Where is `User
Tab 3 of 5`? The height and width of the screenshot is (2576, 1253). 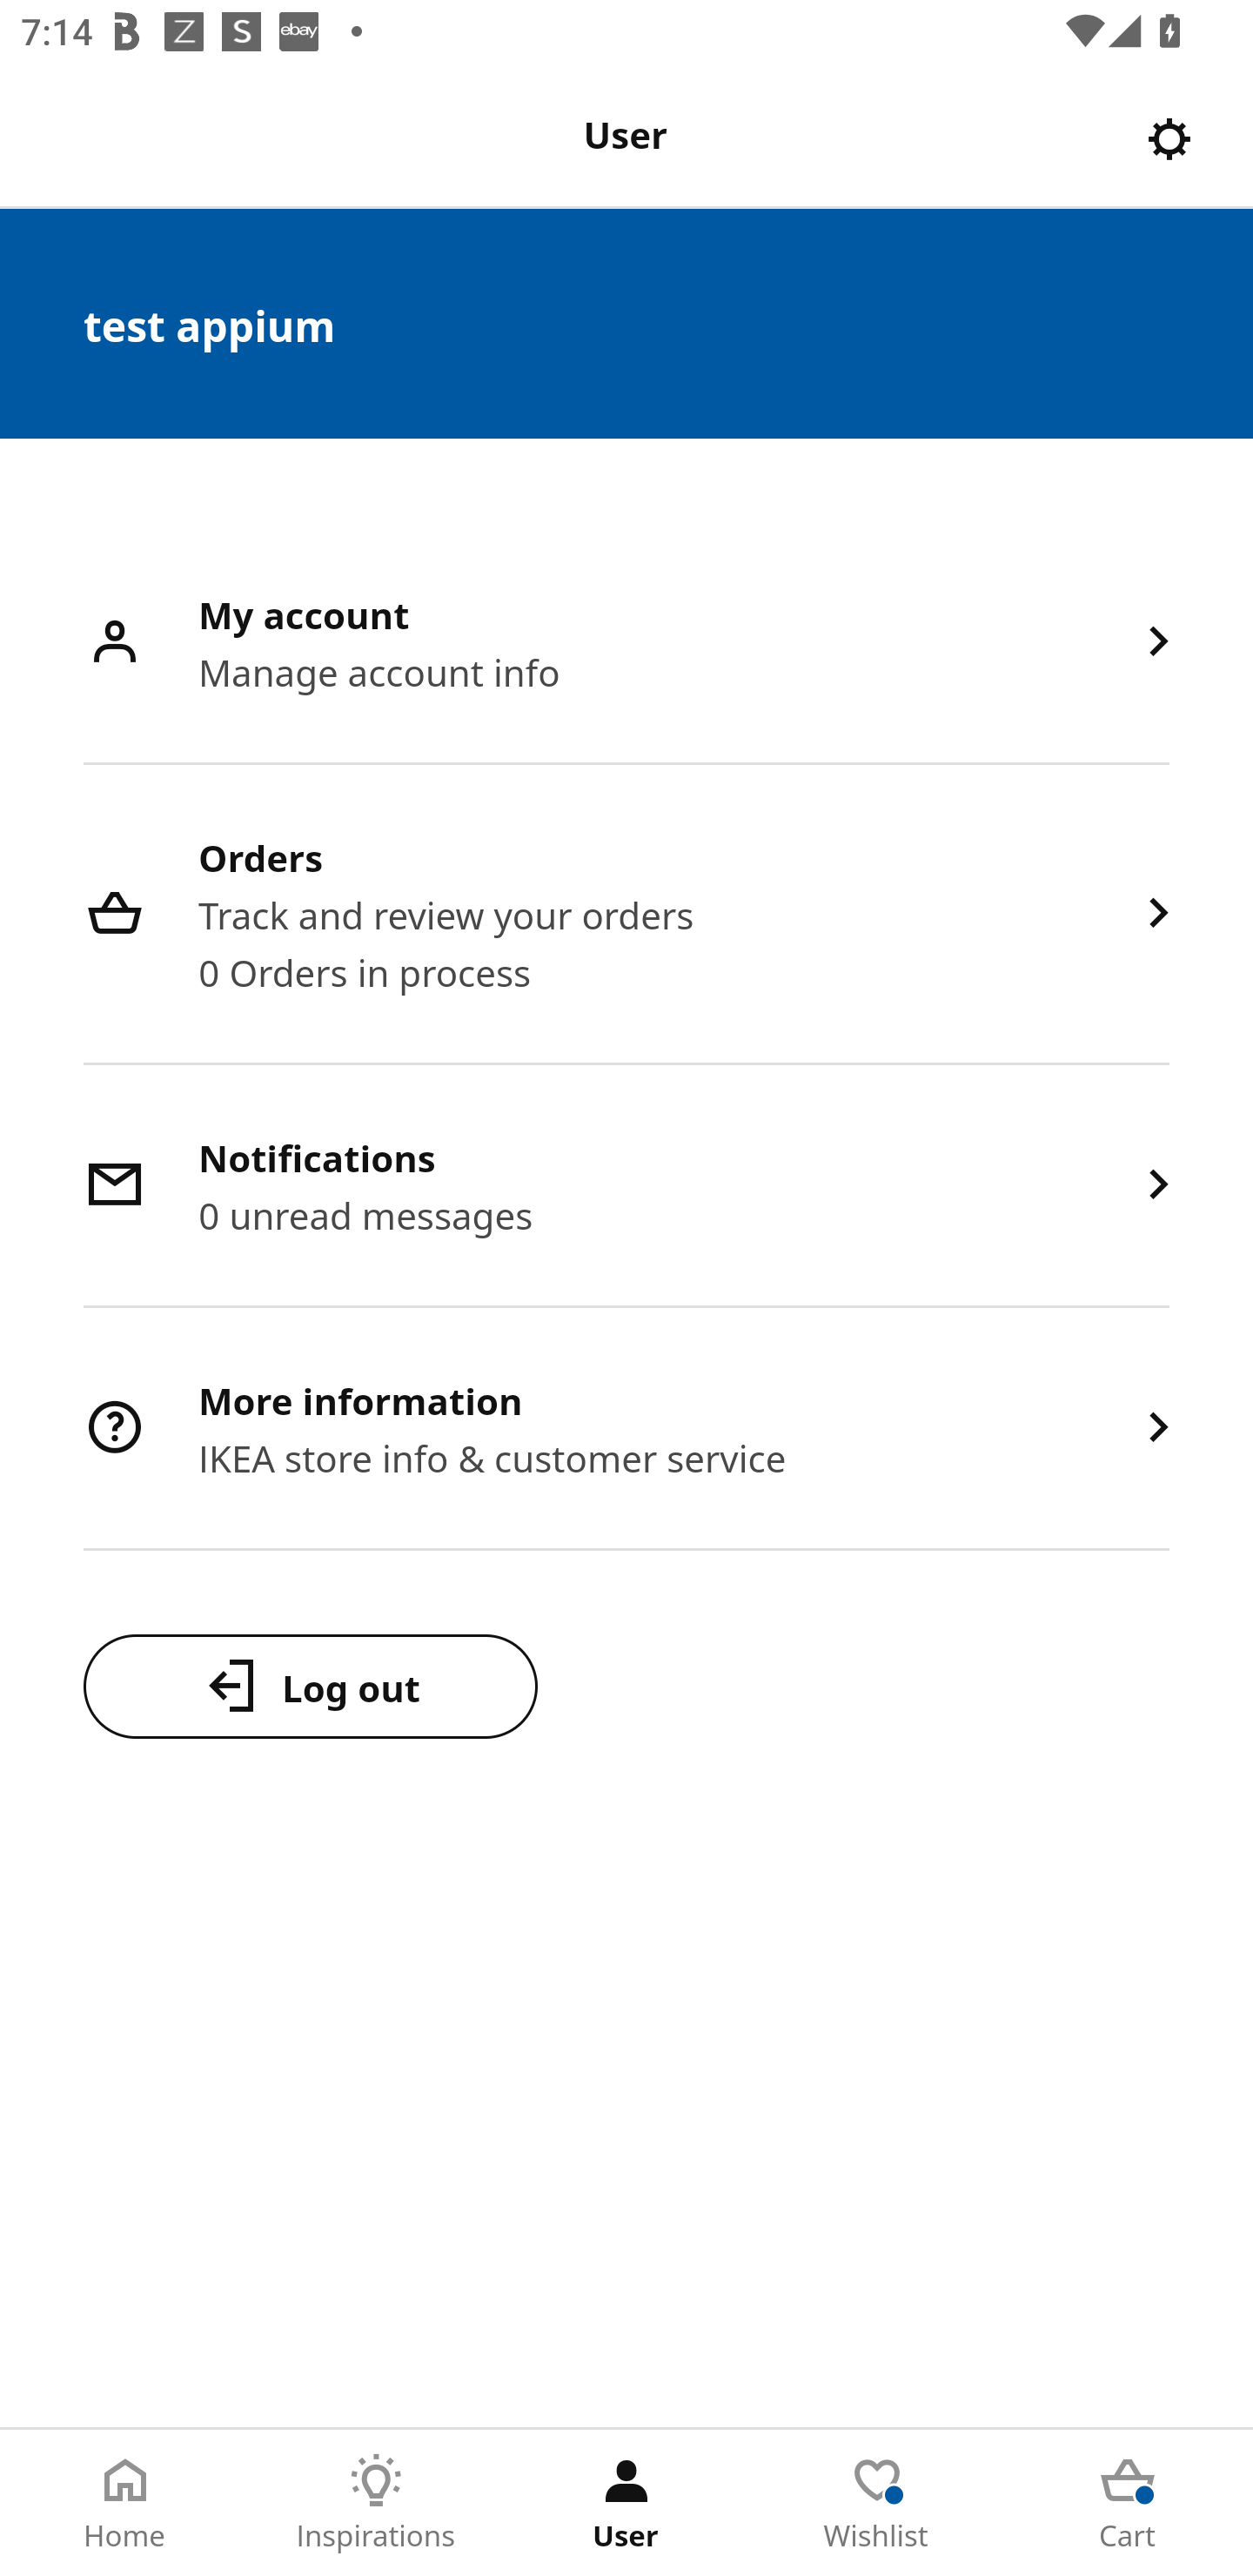 User
Tab 3 of 5 is located at coordinates (626, 2503).